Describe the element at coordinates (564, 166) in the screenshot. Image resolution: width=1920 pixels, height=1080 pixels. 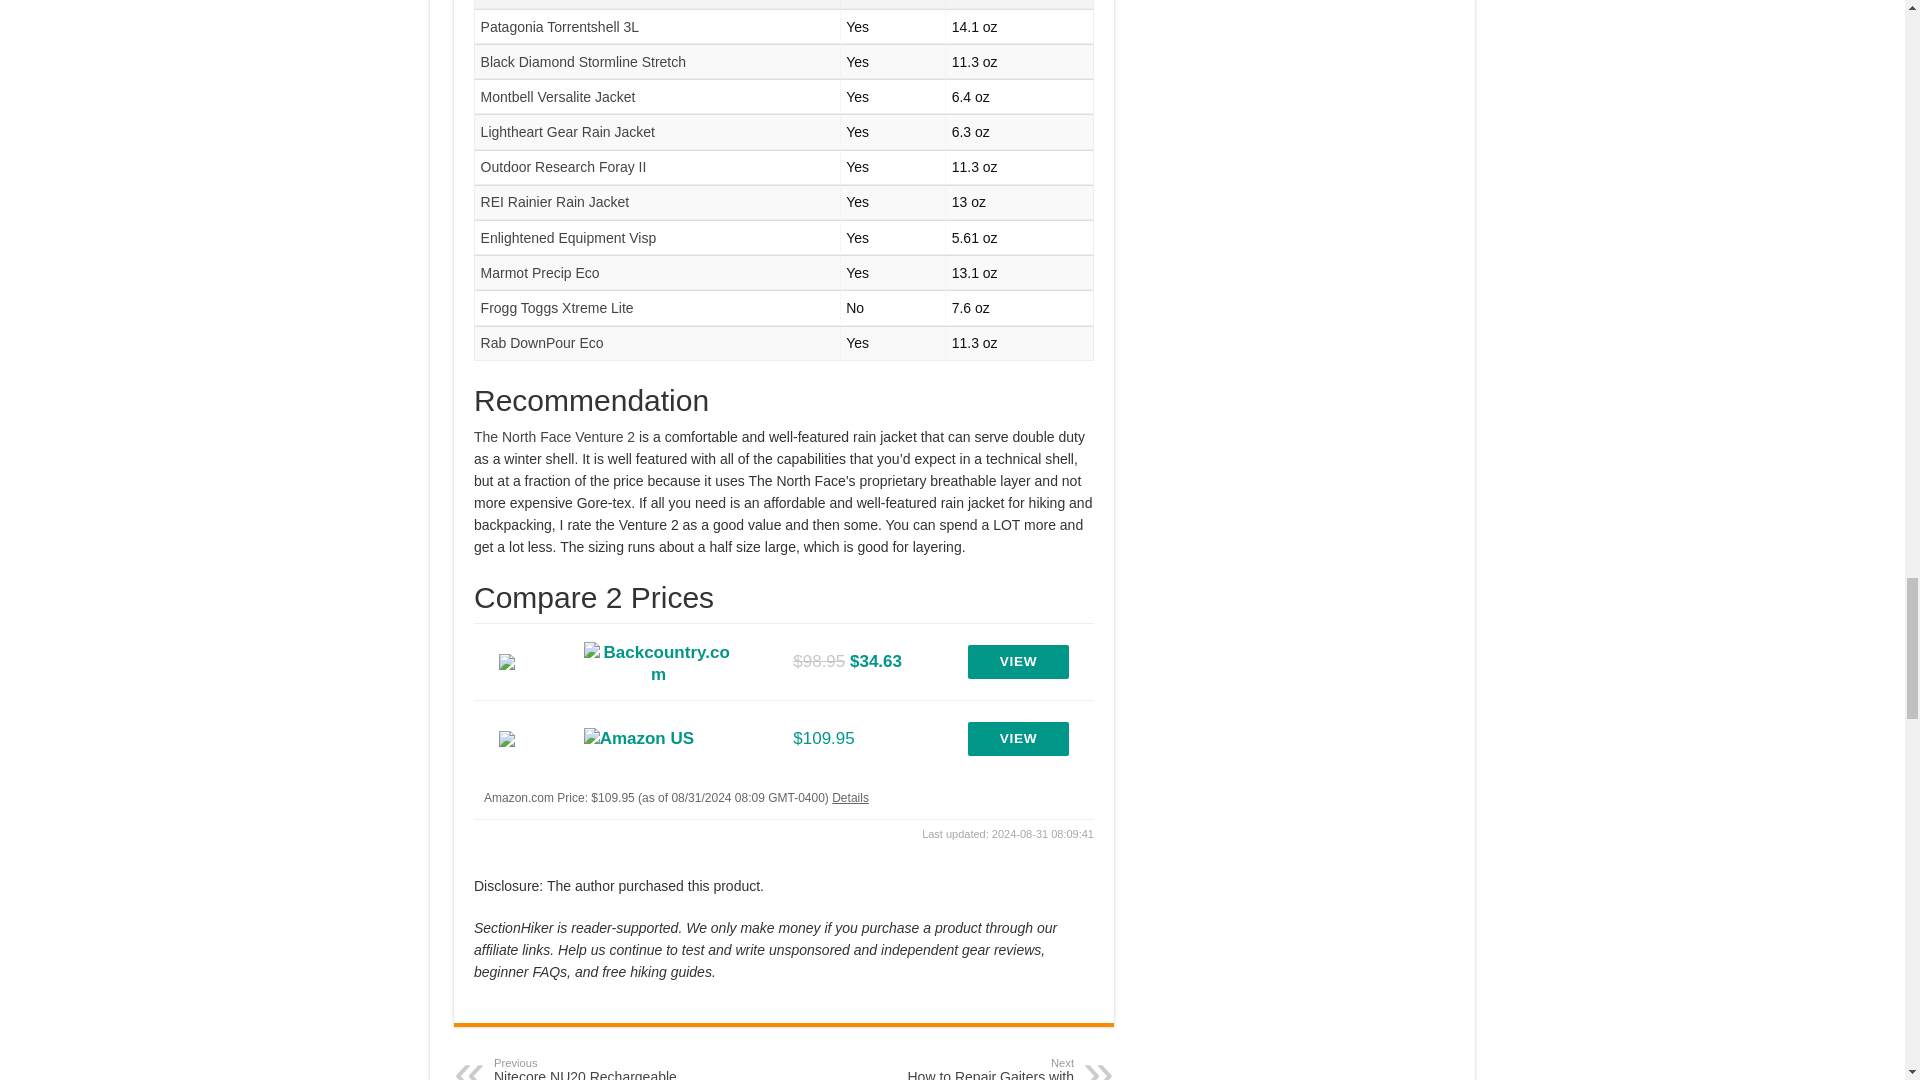
I see `Outdoor Research Foray II` at that location.